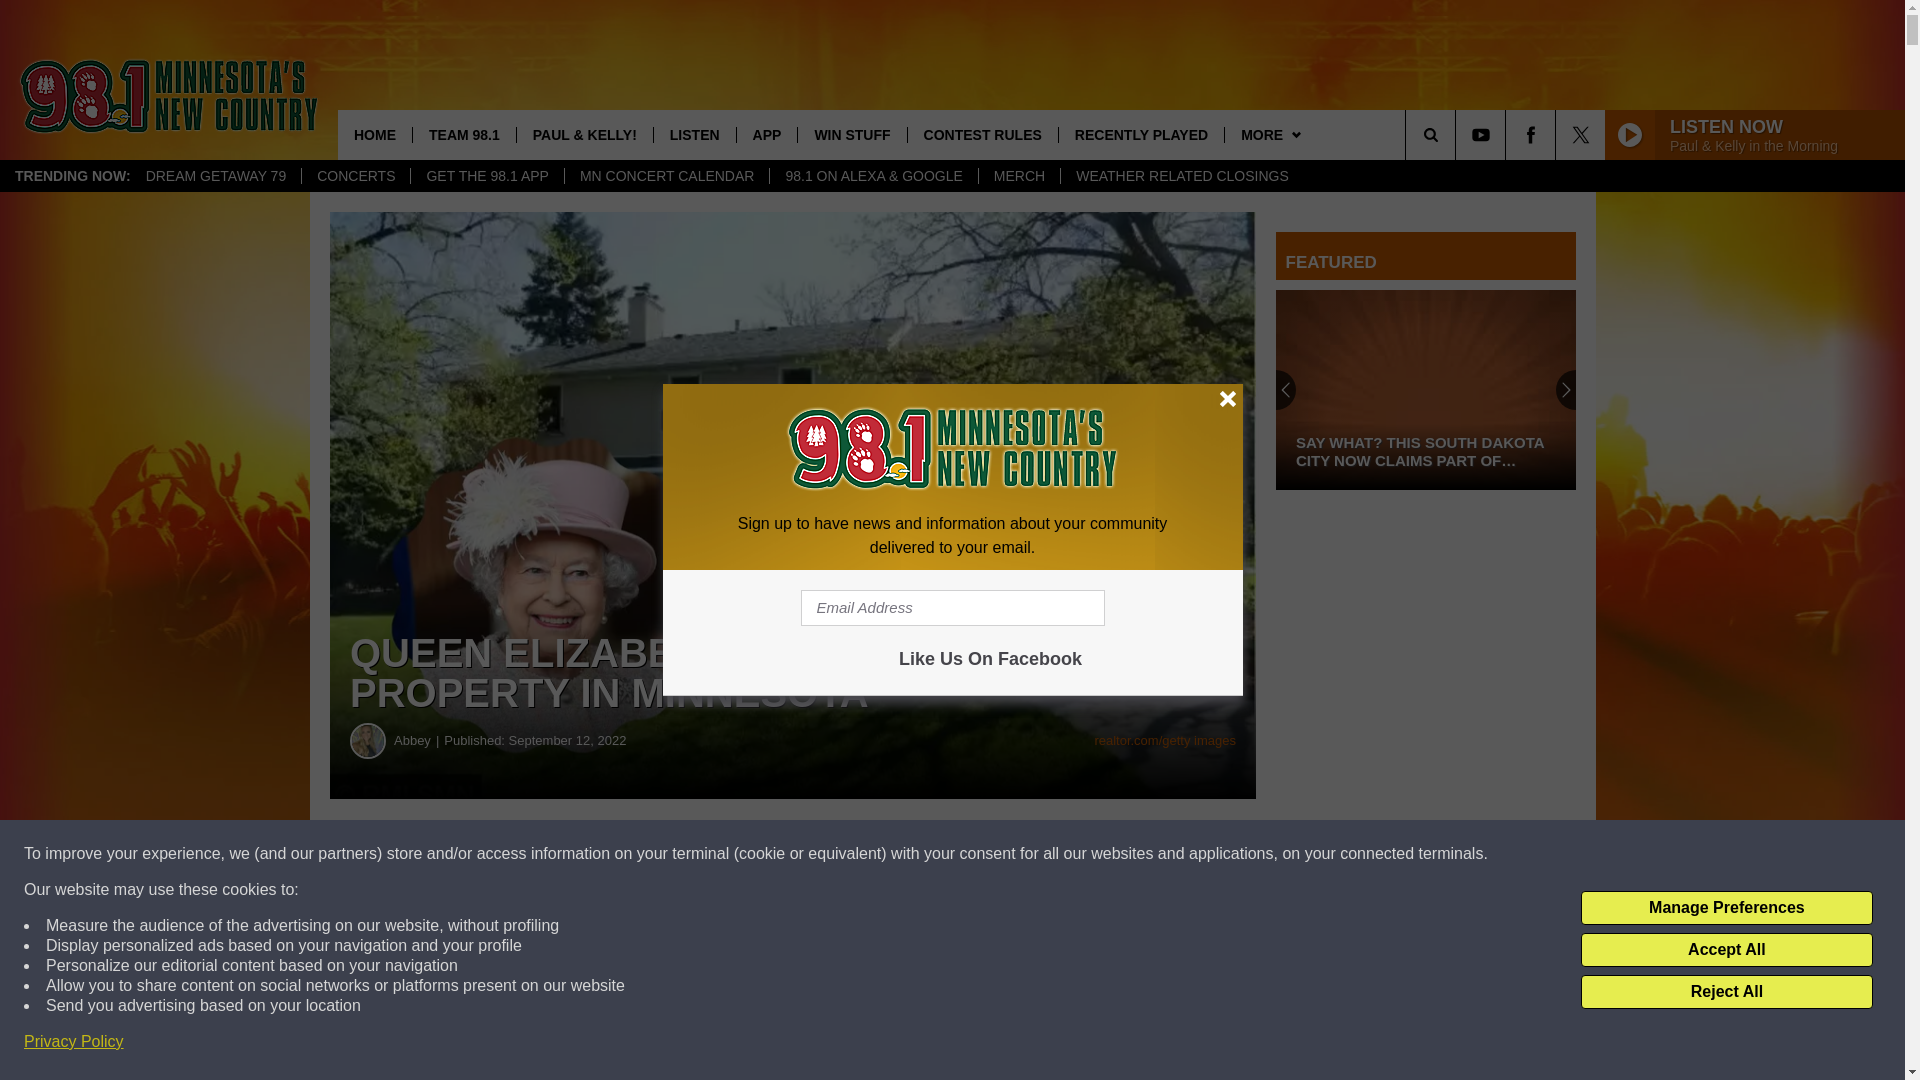  Describe the element at coordinates (356, 176) in the screenshot. I see `CONCERTS` at that location.